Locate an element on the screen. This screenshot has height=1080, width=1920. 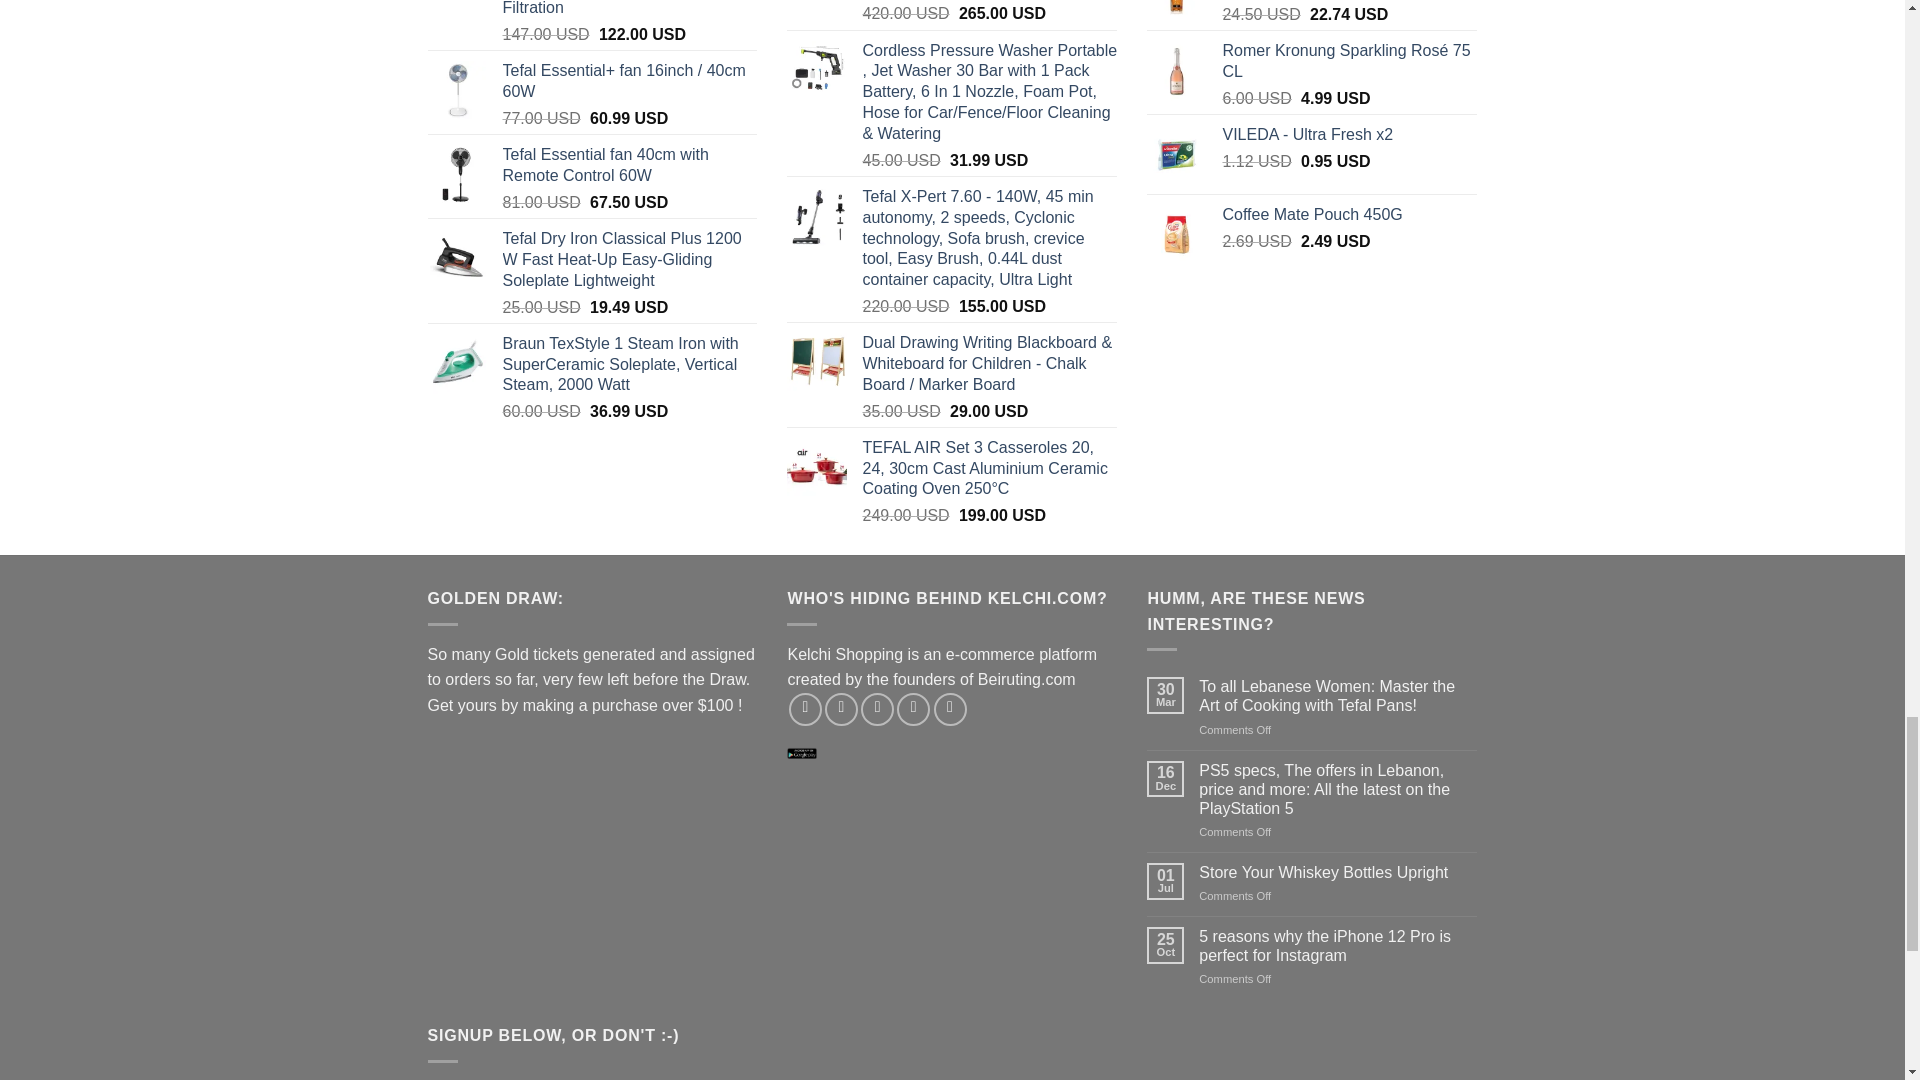
Follow on Twitter is located at coordinates (877, 709).